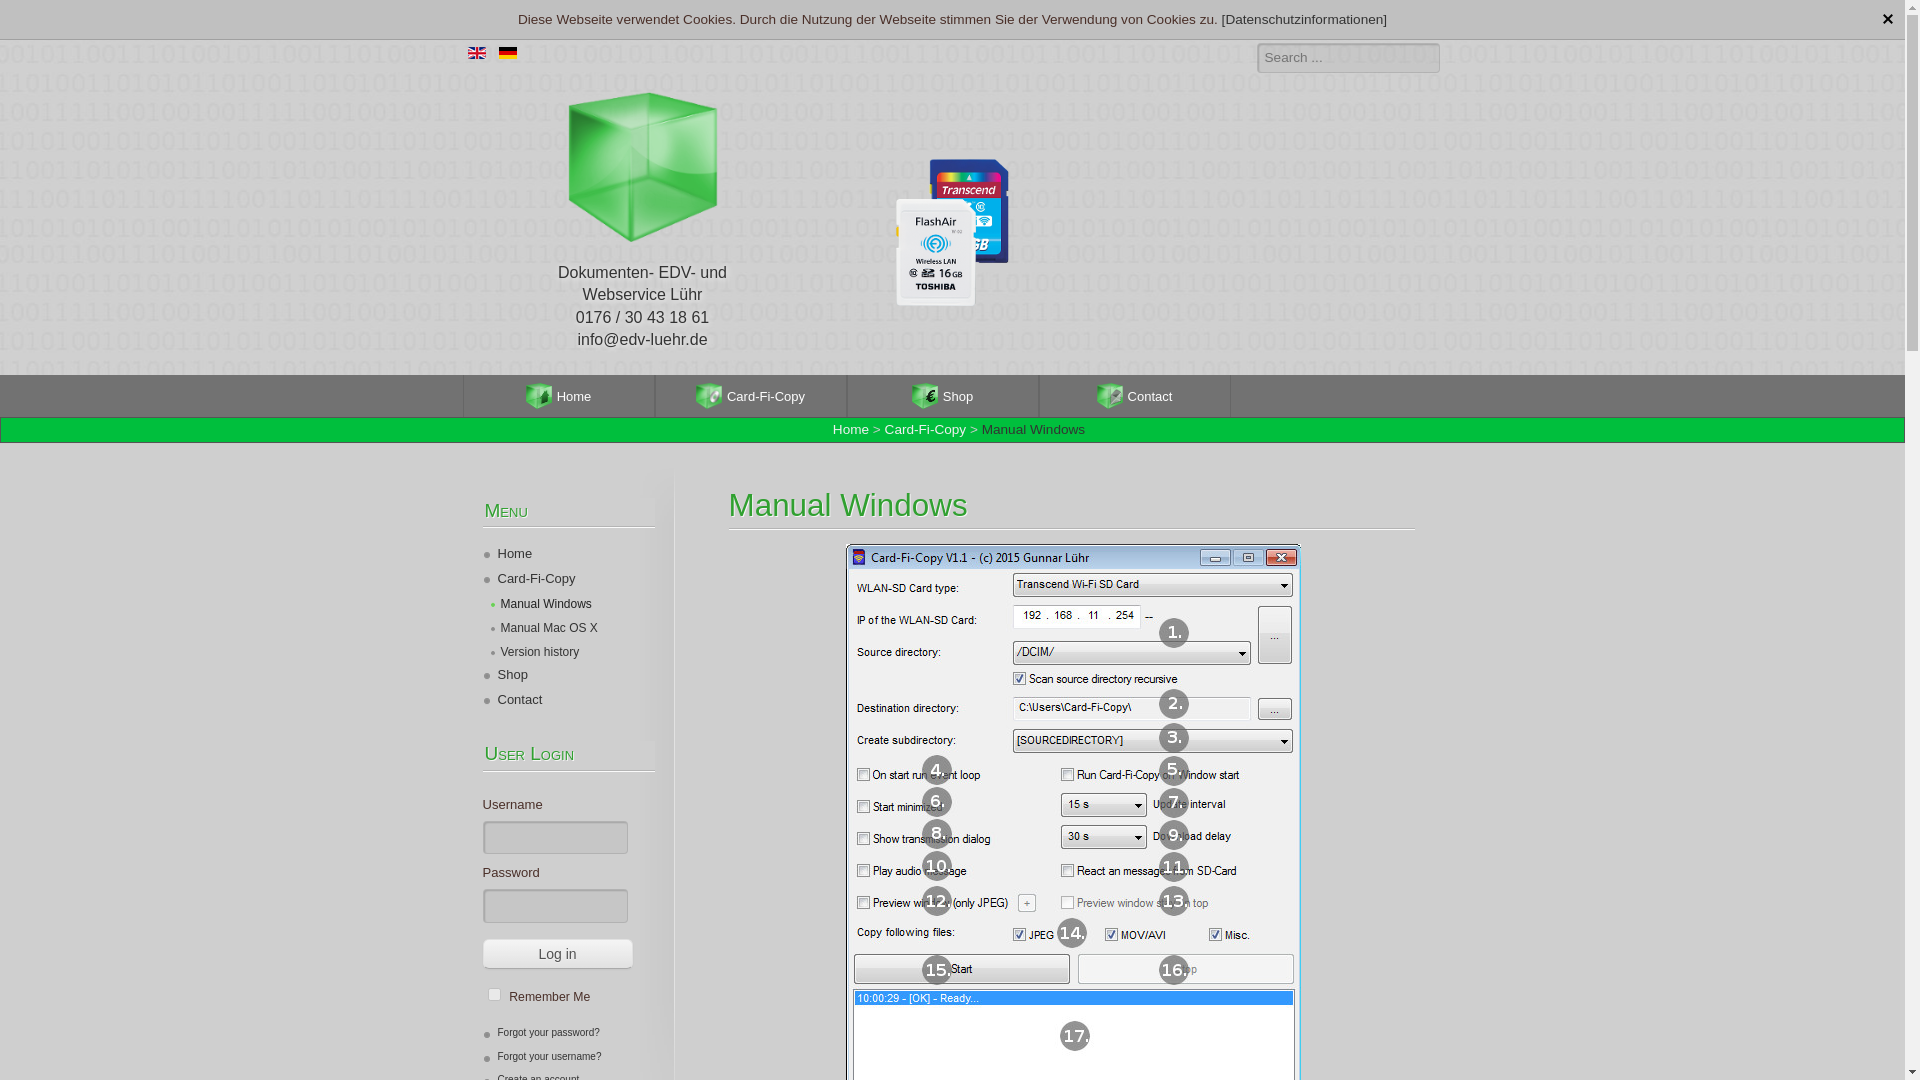 Image resolution: width=1920 pixels, height=1080 pixels. Describe the element at coordinates (556, 953) in the screenshot. I see `Log in` at that location.